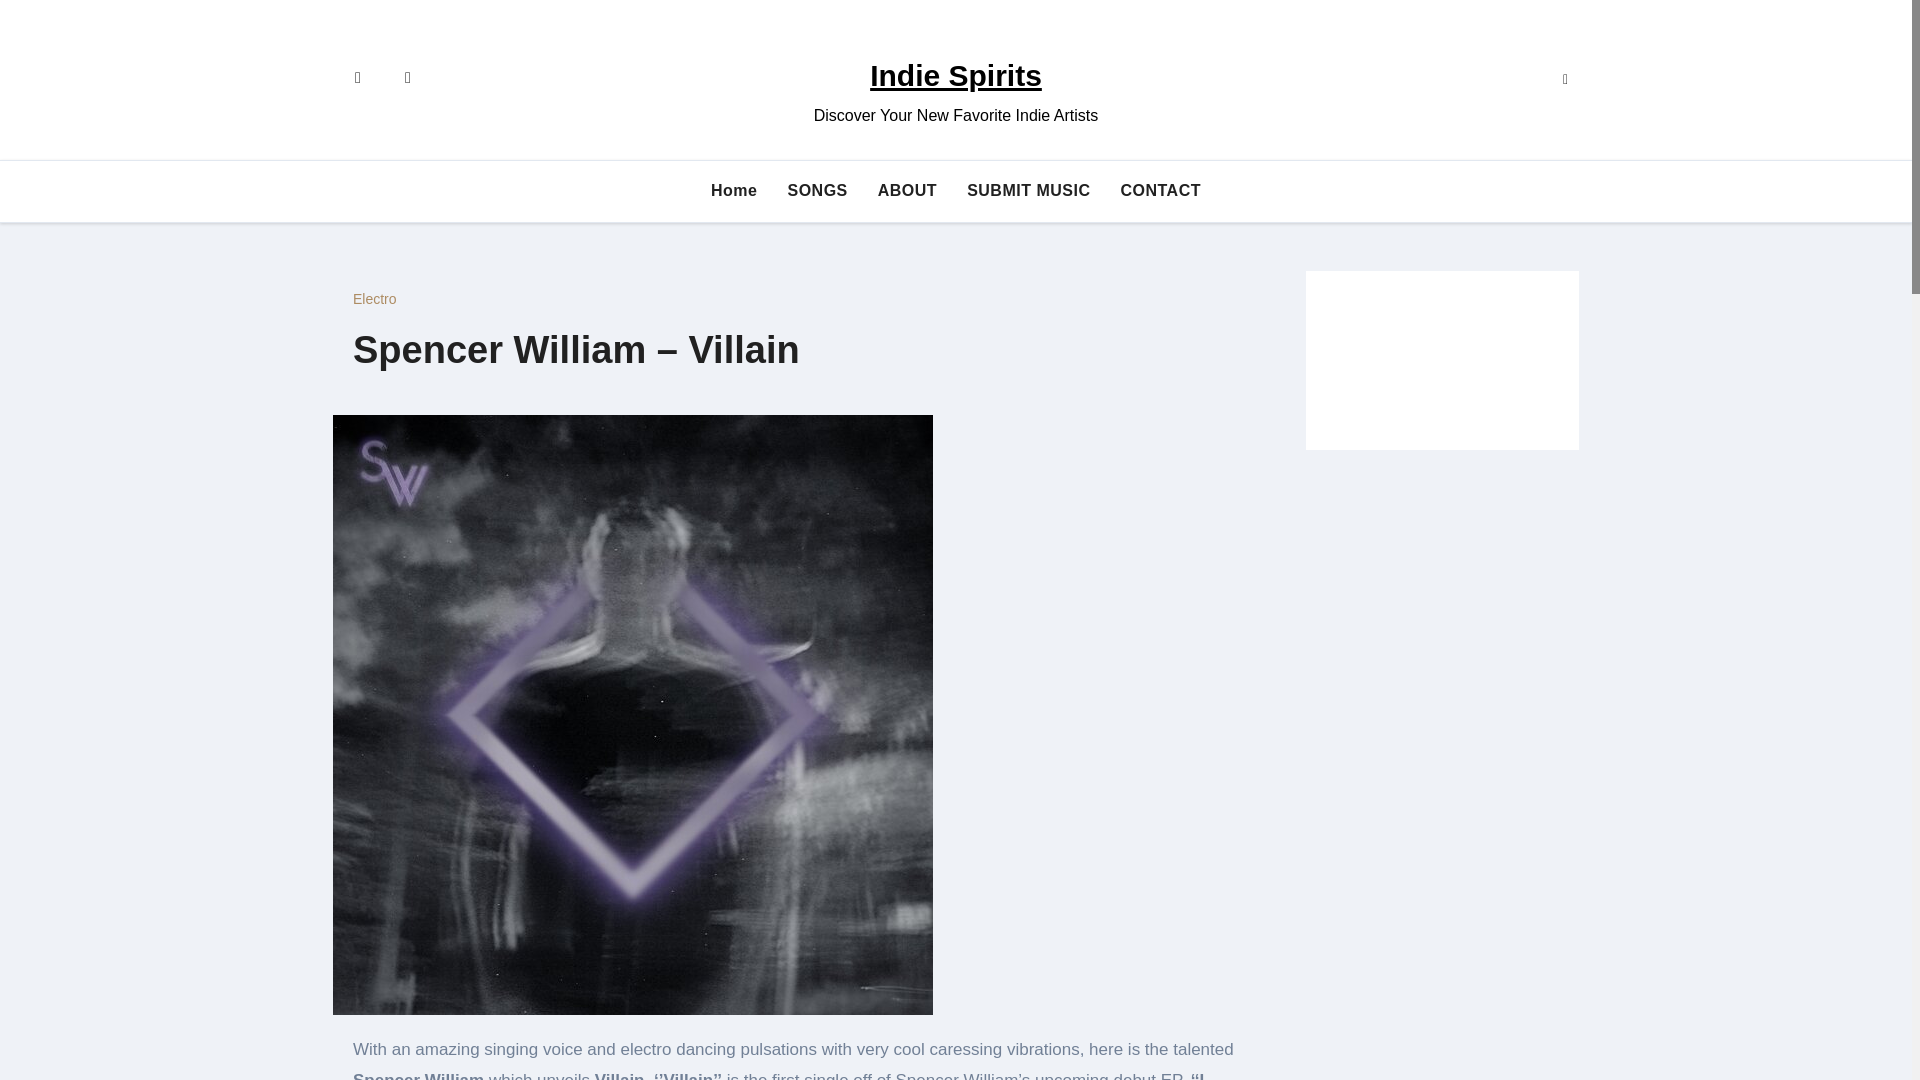 This screenshot has width=1920, height=1080. Describe the element at coordinates (1028, 190) in the screenshot. I see `SUBMIT MUSIC` at that location.